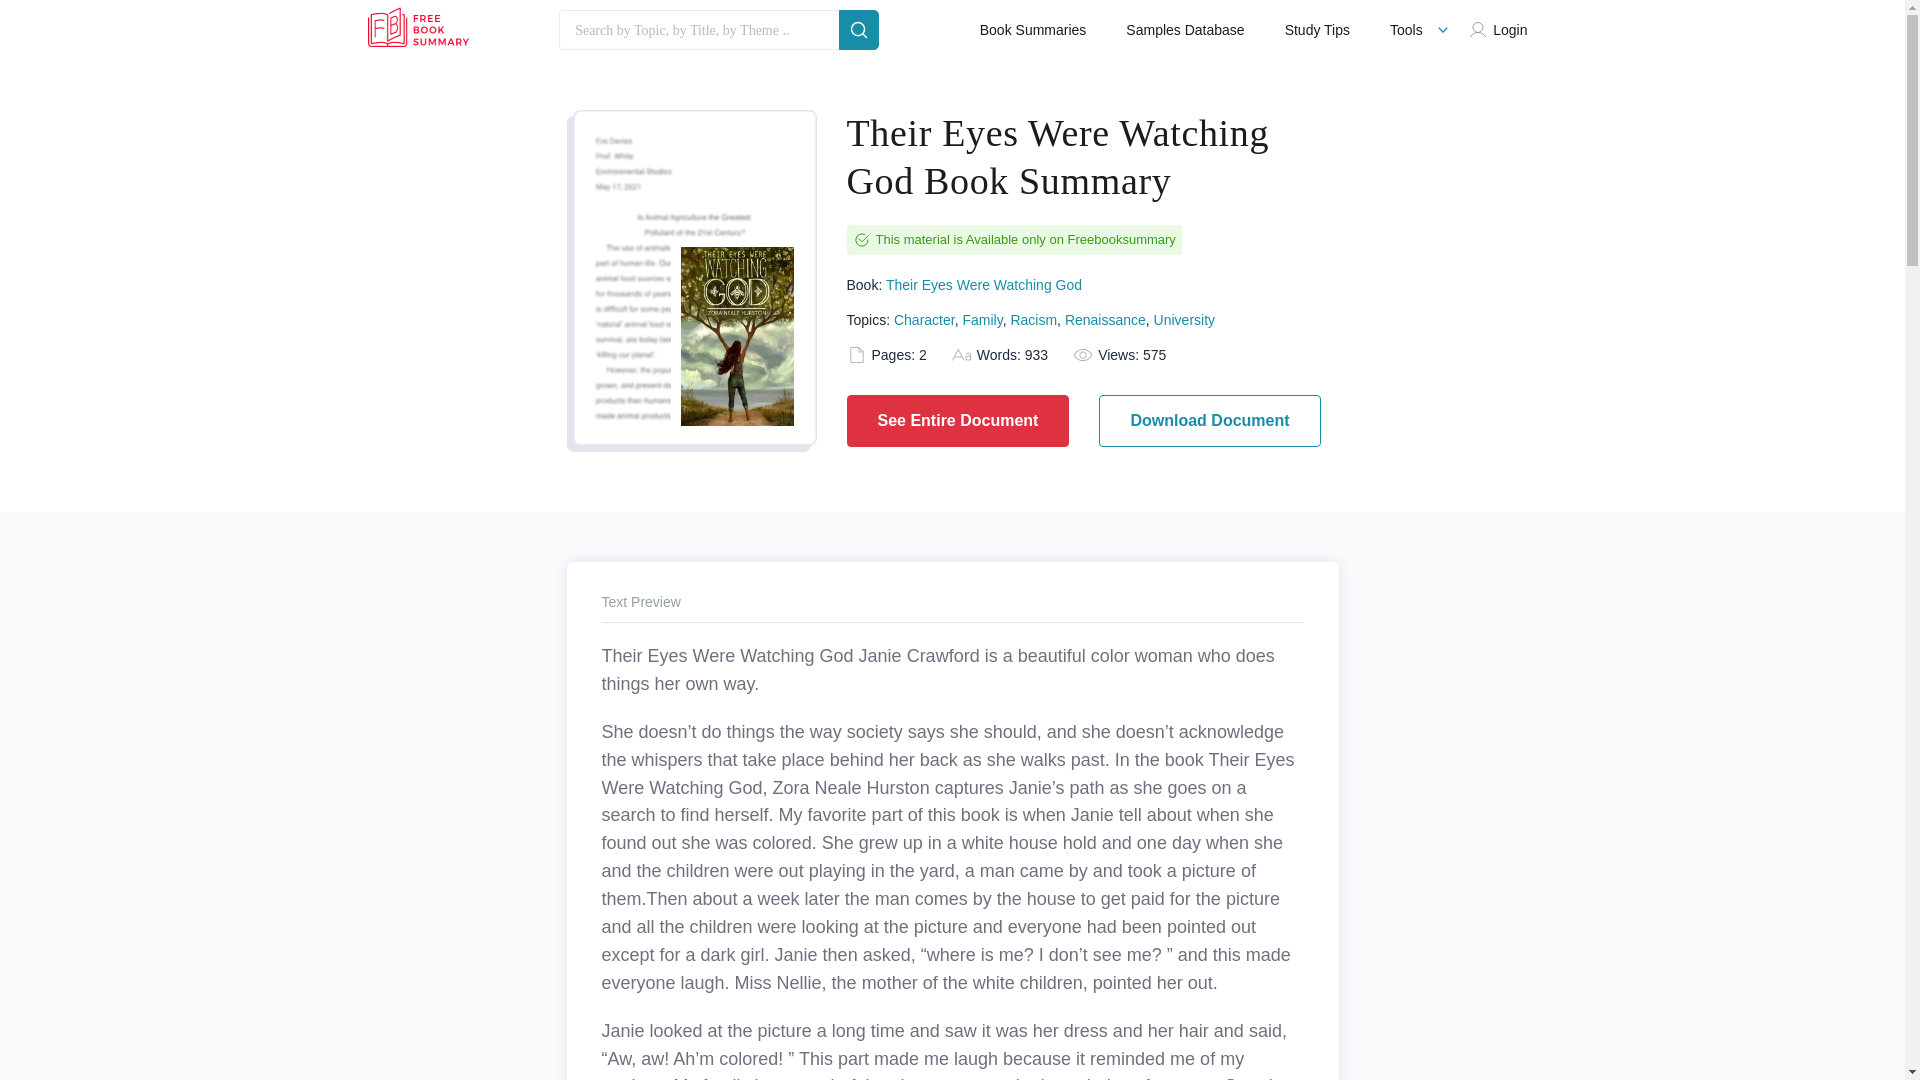 Image resolution: width=1920 pixels, height=1080 pixels. I want to click on Family, so click(982, 320).